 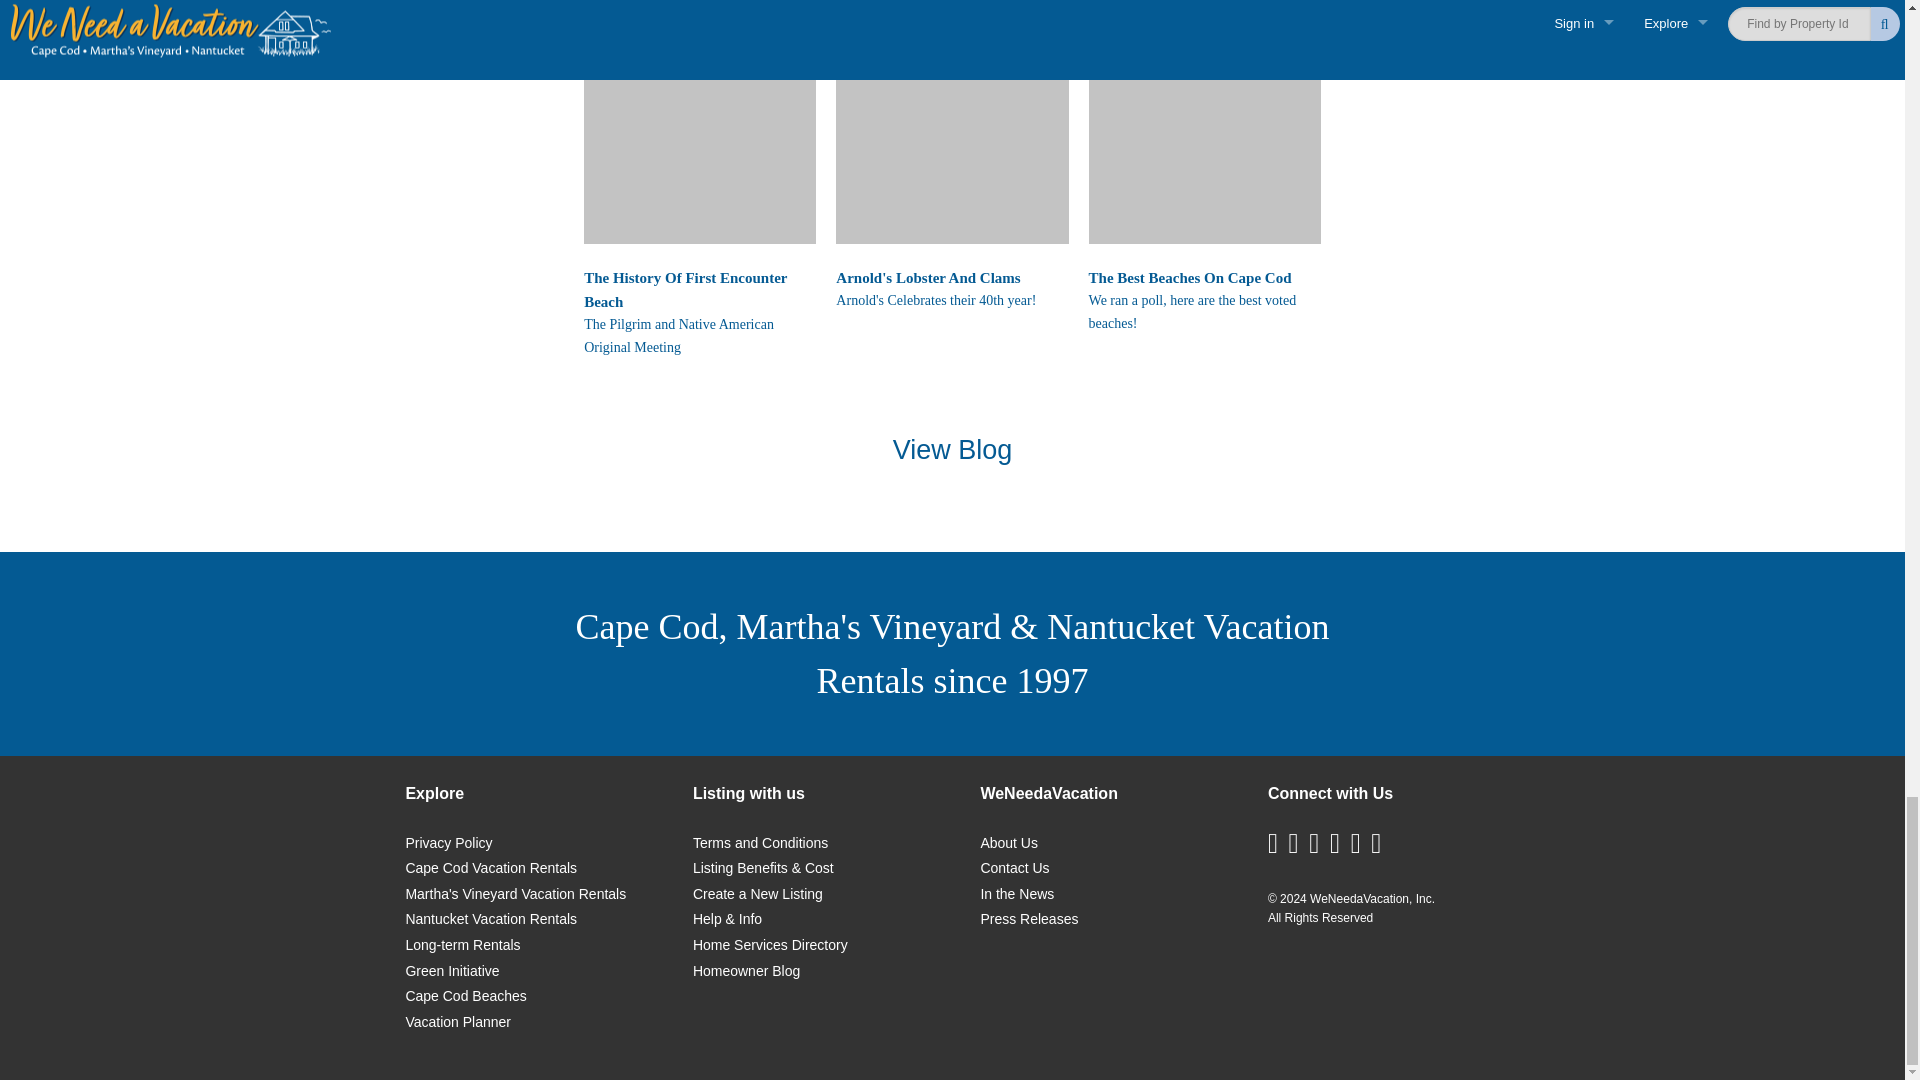 I want to click on View Blog, so click(x=952, y=450).